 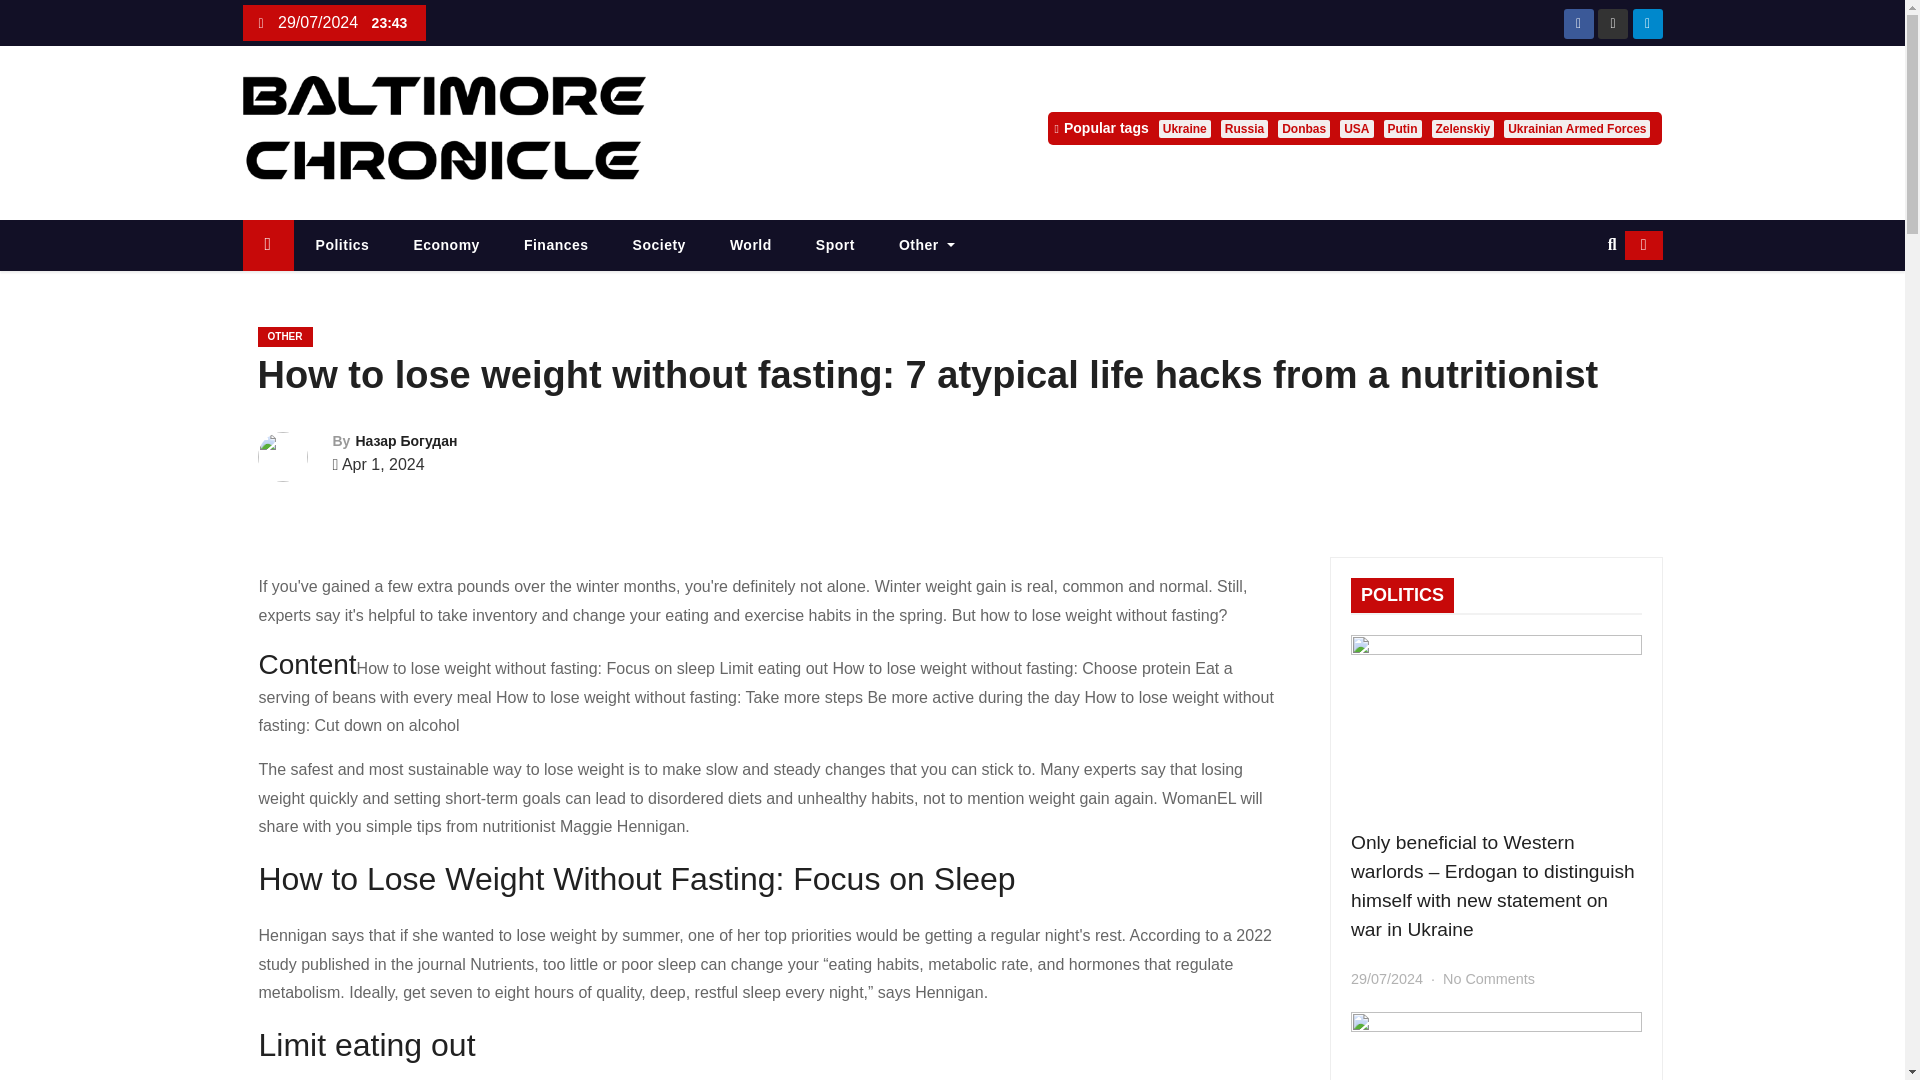 What do you see at coordinates (1403, 128) in the screenshot?
I see `Putin` at bounding box center [1403, 128].